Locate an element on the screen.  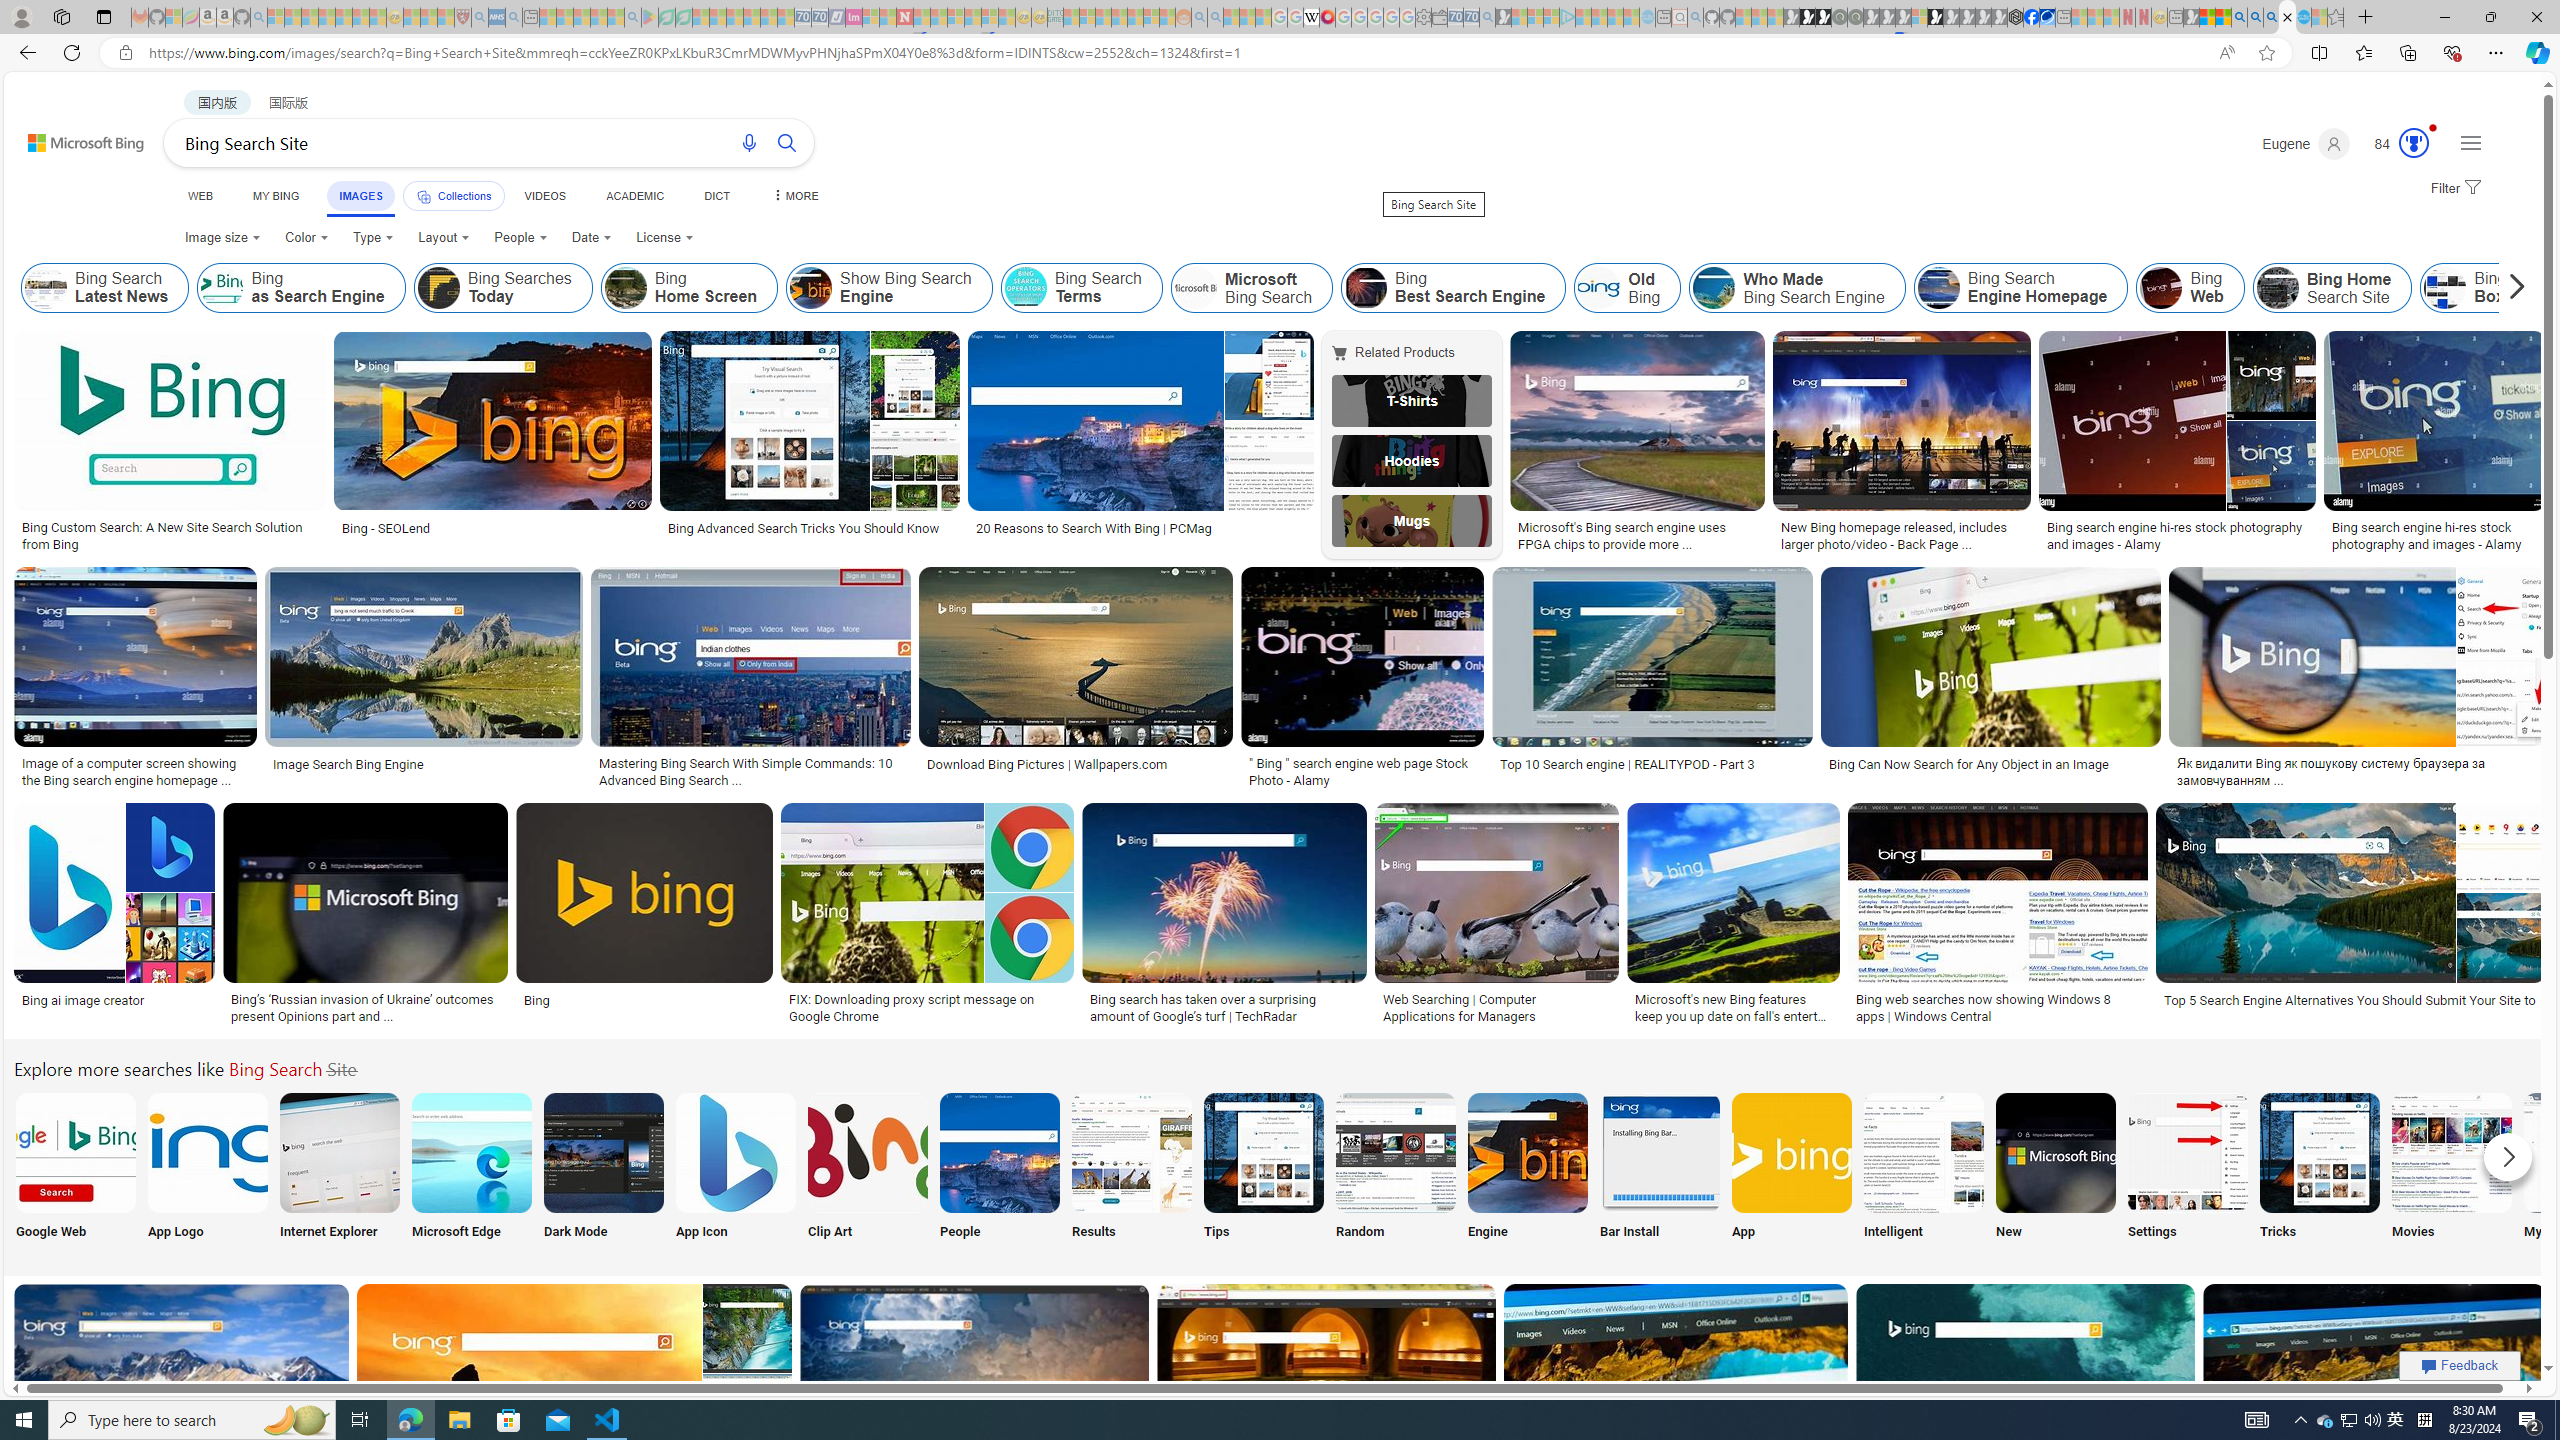
Bing ai image creator is located at coordinates (115, 1000).